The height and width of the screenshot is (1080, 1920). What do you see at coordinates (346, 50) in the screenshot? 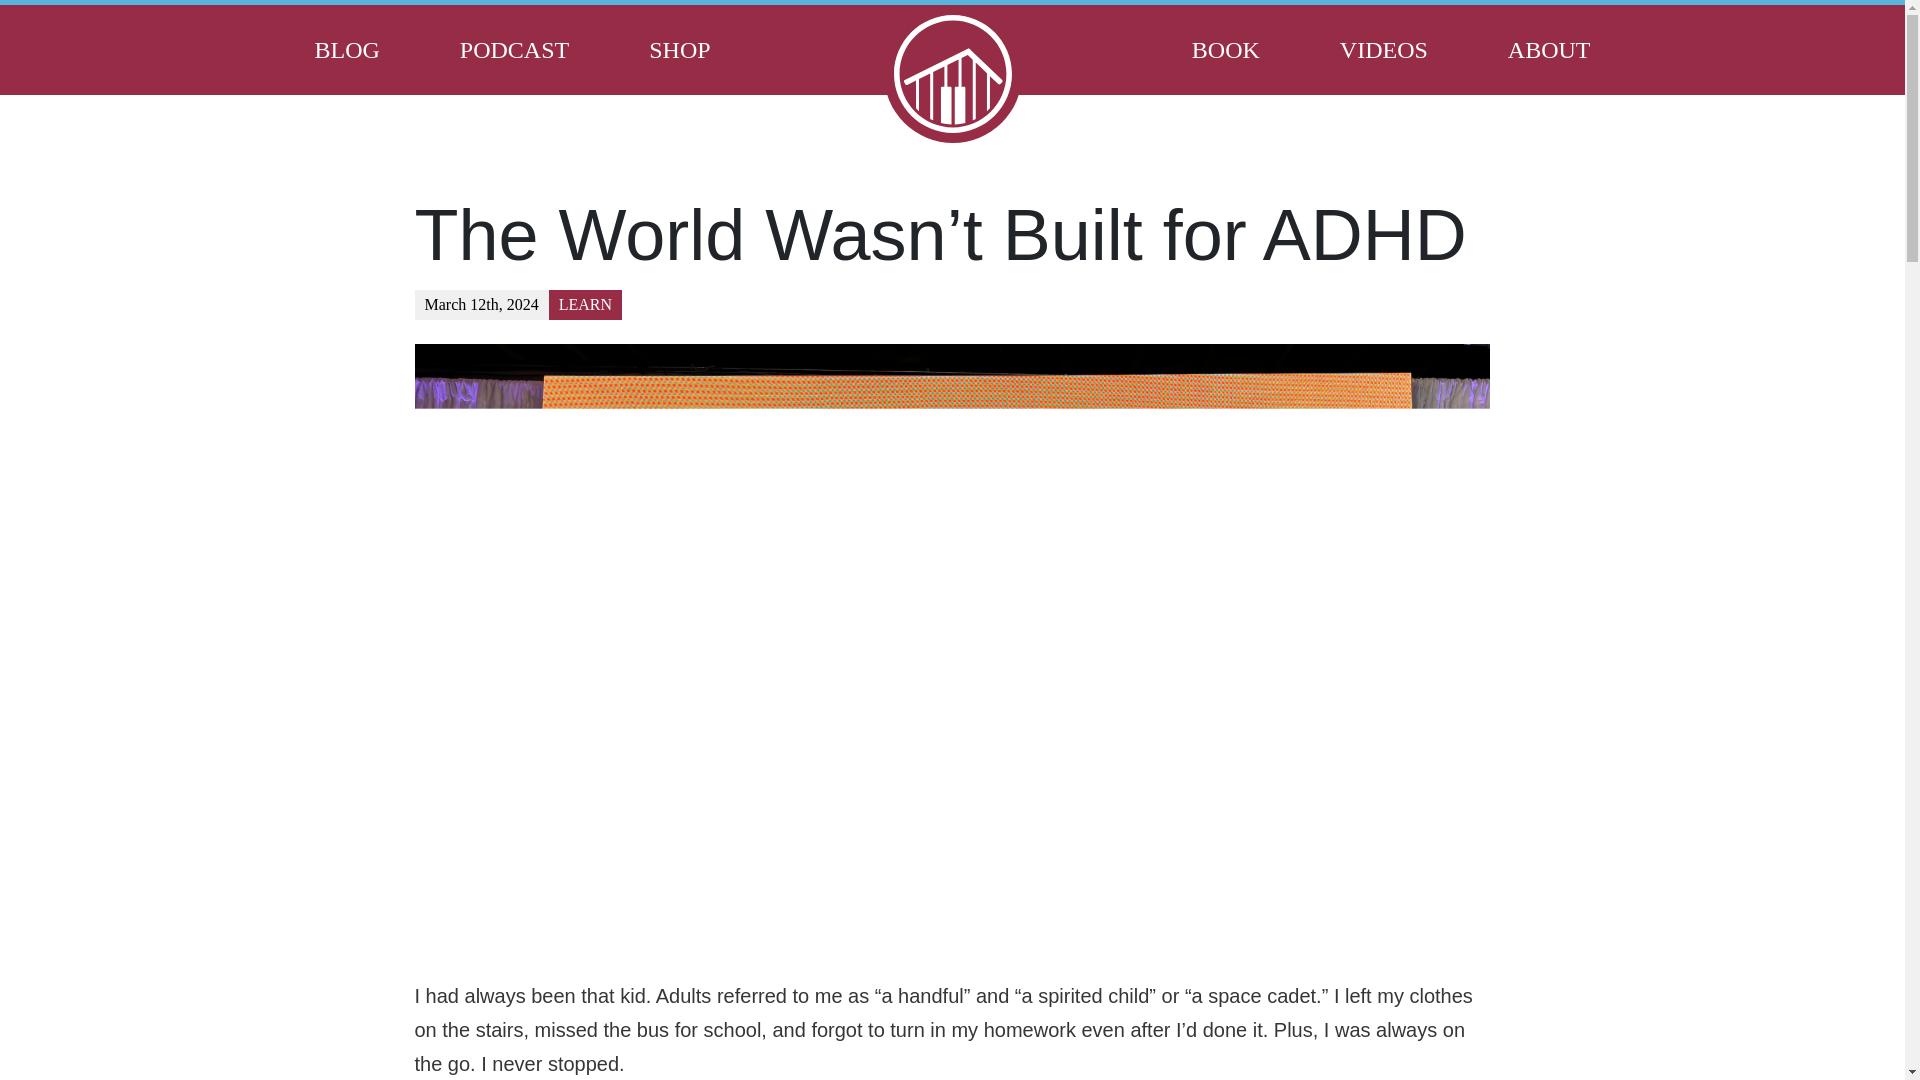
I see `BLOG` at bounding box center [346, 50].